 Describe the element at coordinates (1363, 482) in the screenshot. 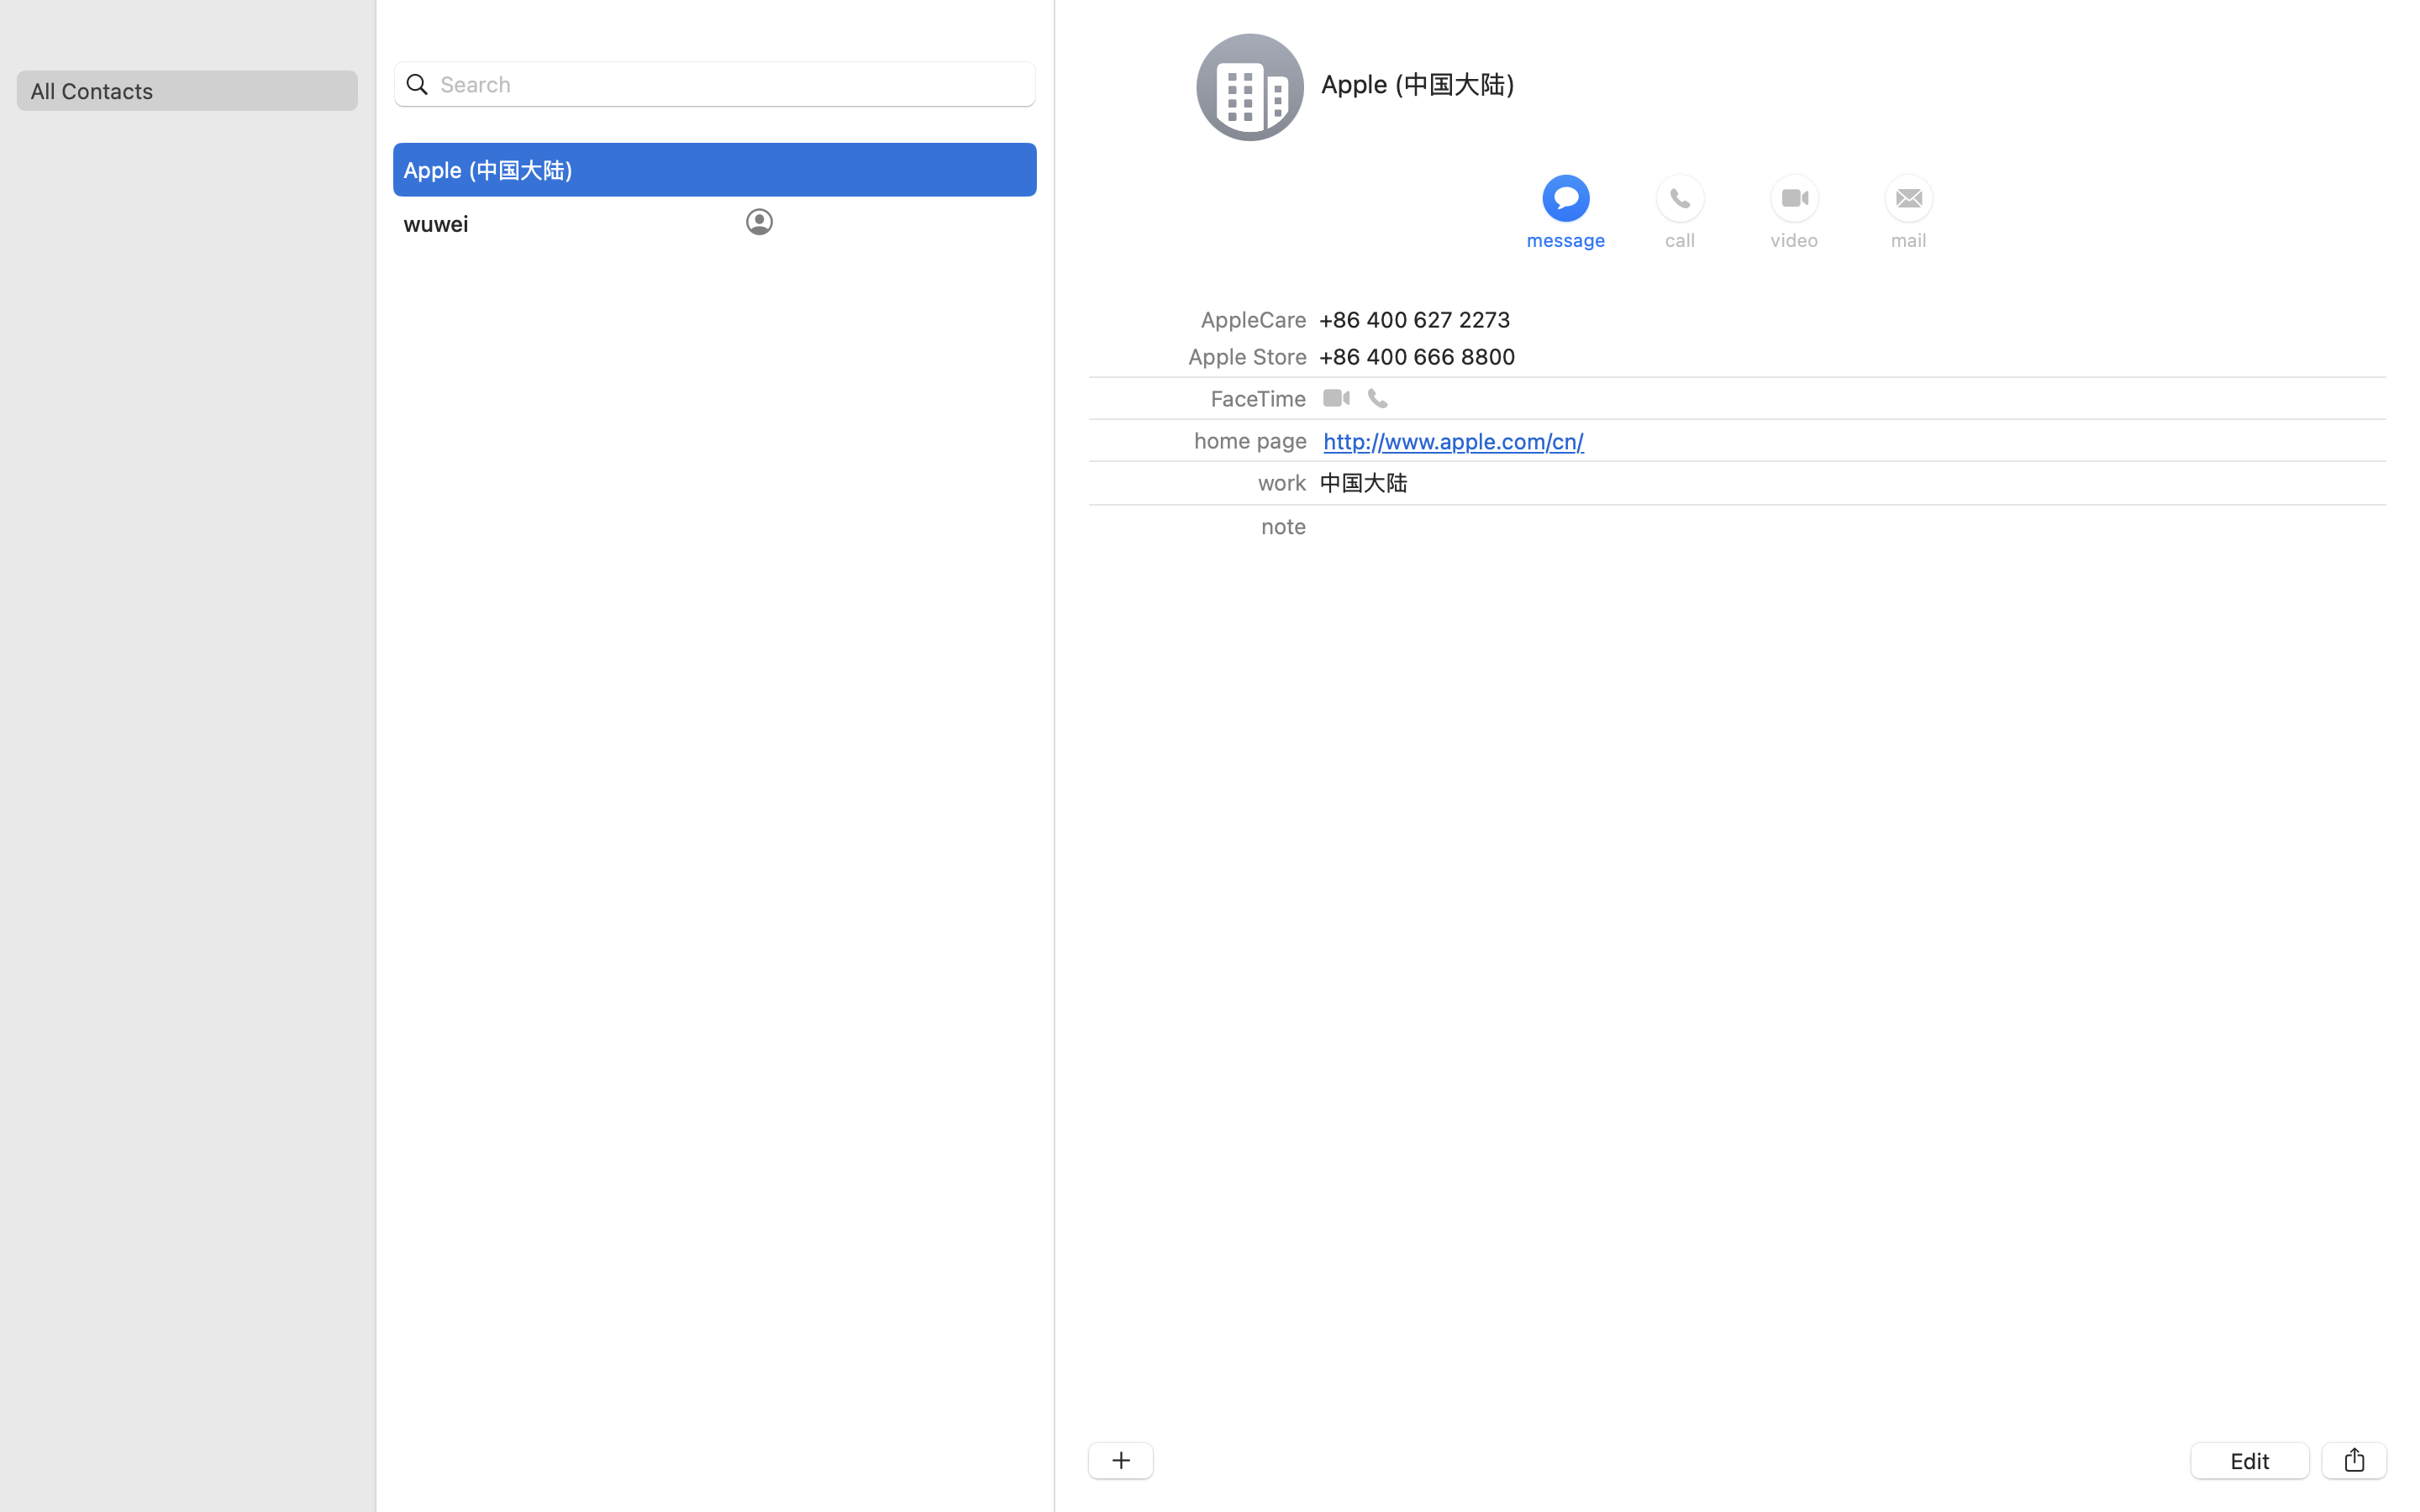

I see `中国大陆` at that location.